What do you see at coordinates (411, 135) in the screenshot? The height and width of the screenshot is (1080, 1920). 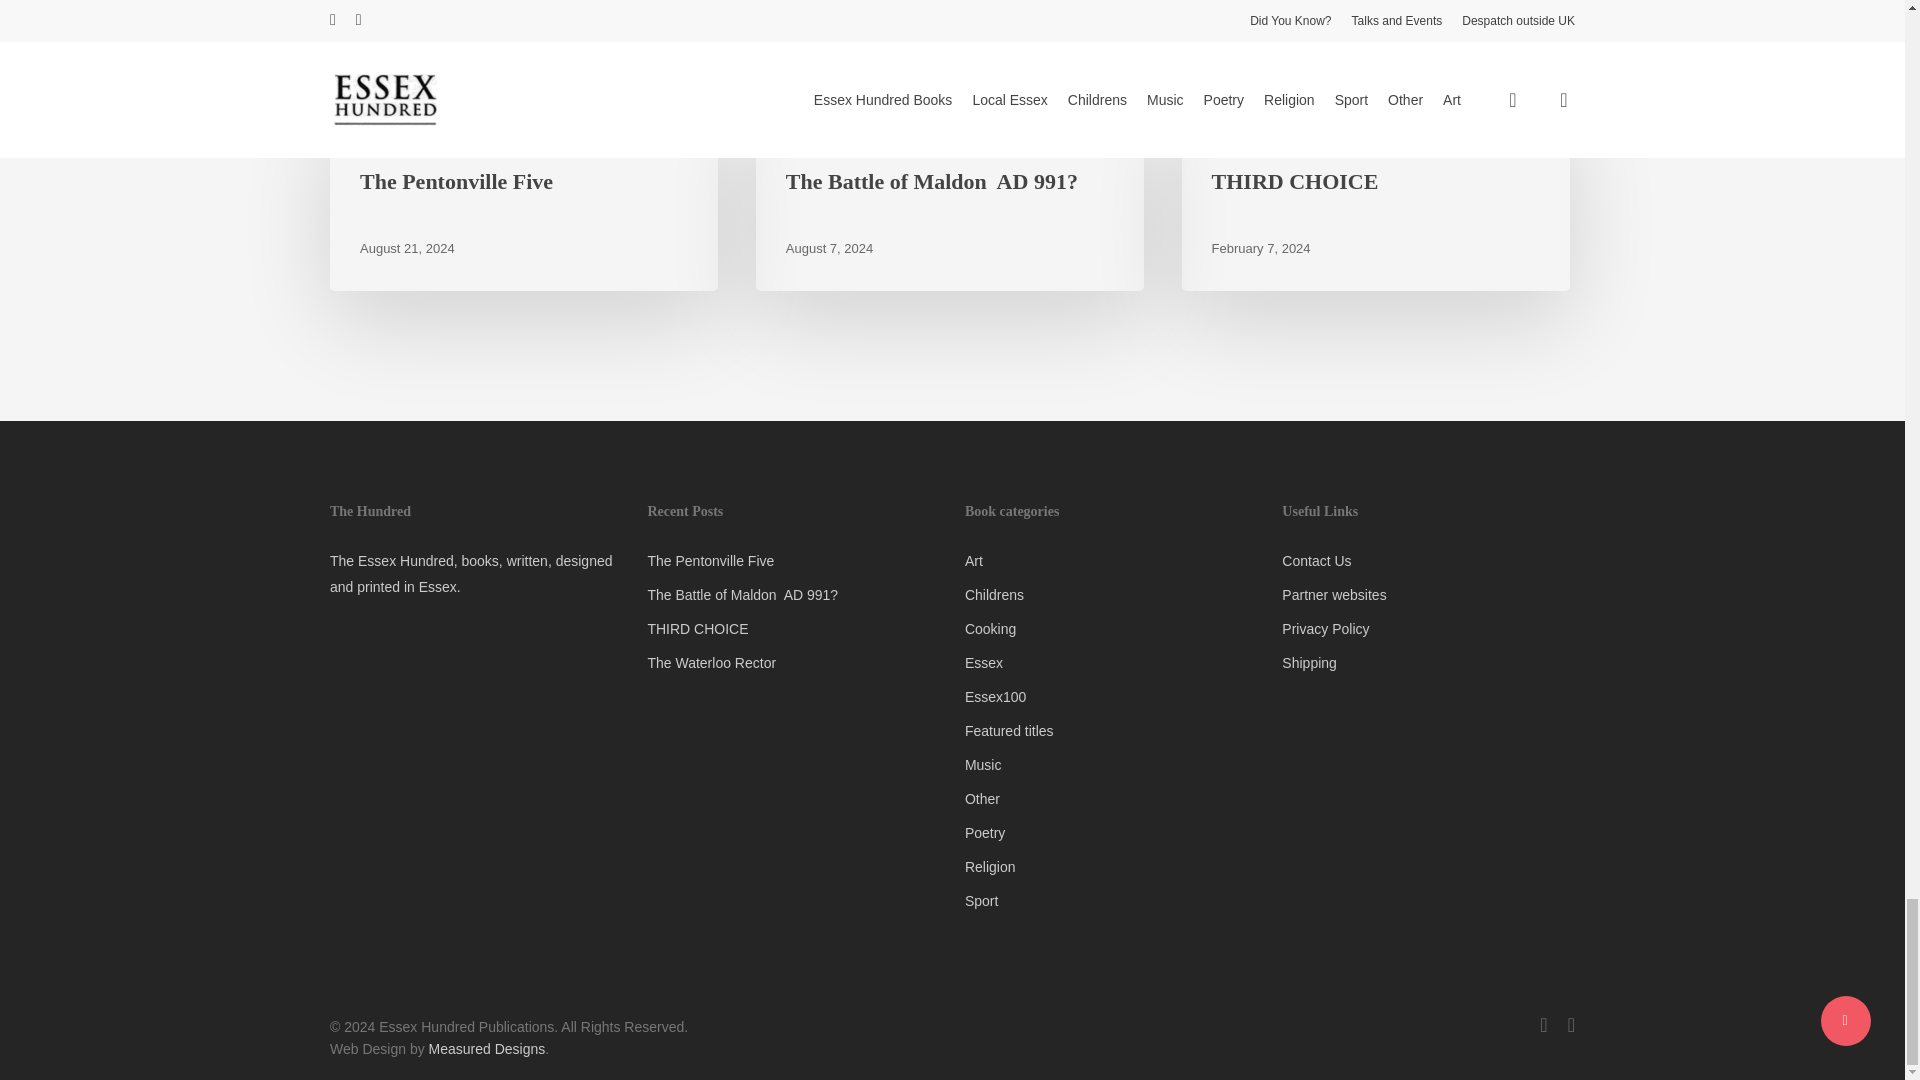 I see `Did You Know?` at bounding box center [411, 135].